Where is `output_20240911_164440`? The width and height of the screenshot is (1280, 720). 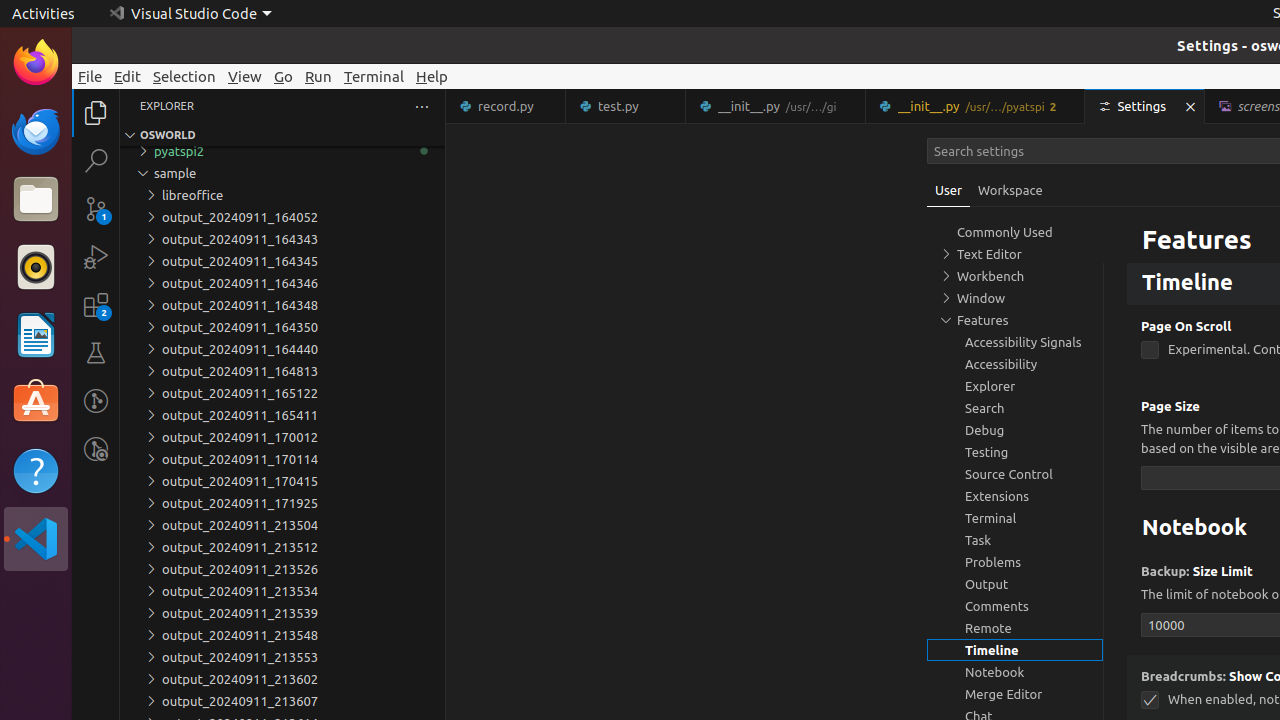
output_20240911_164440 is located at coordinates (282, 349).